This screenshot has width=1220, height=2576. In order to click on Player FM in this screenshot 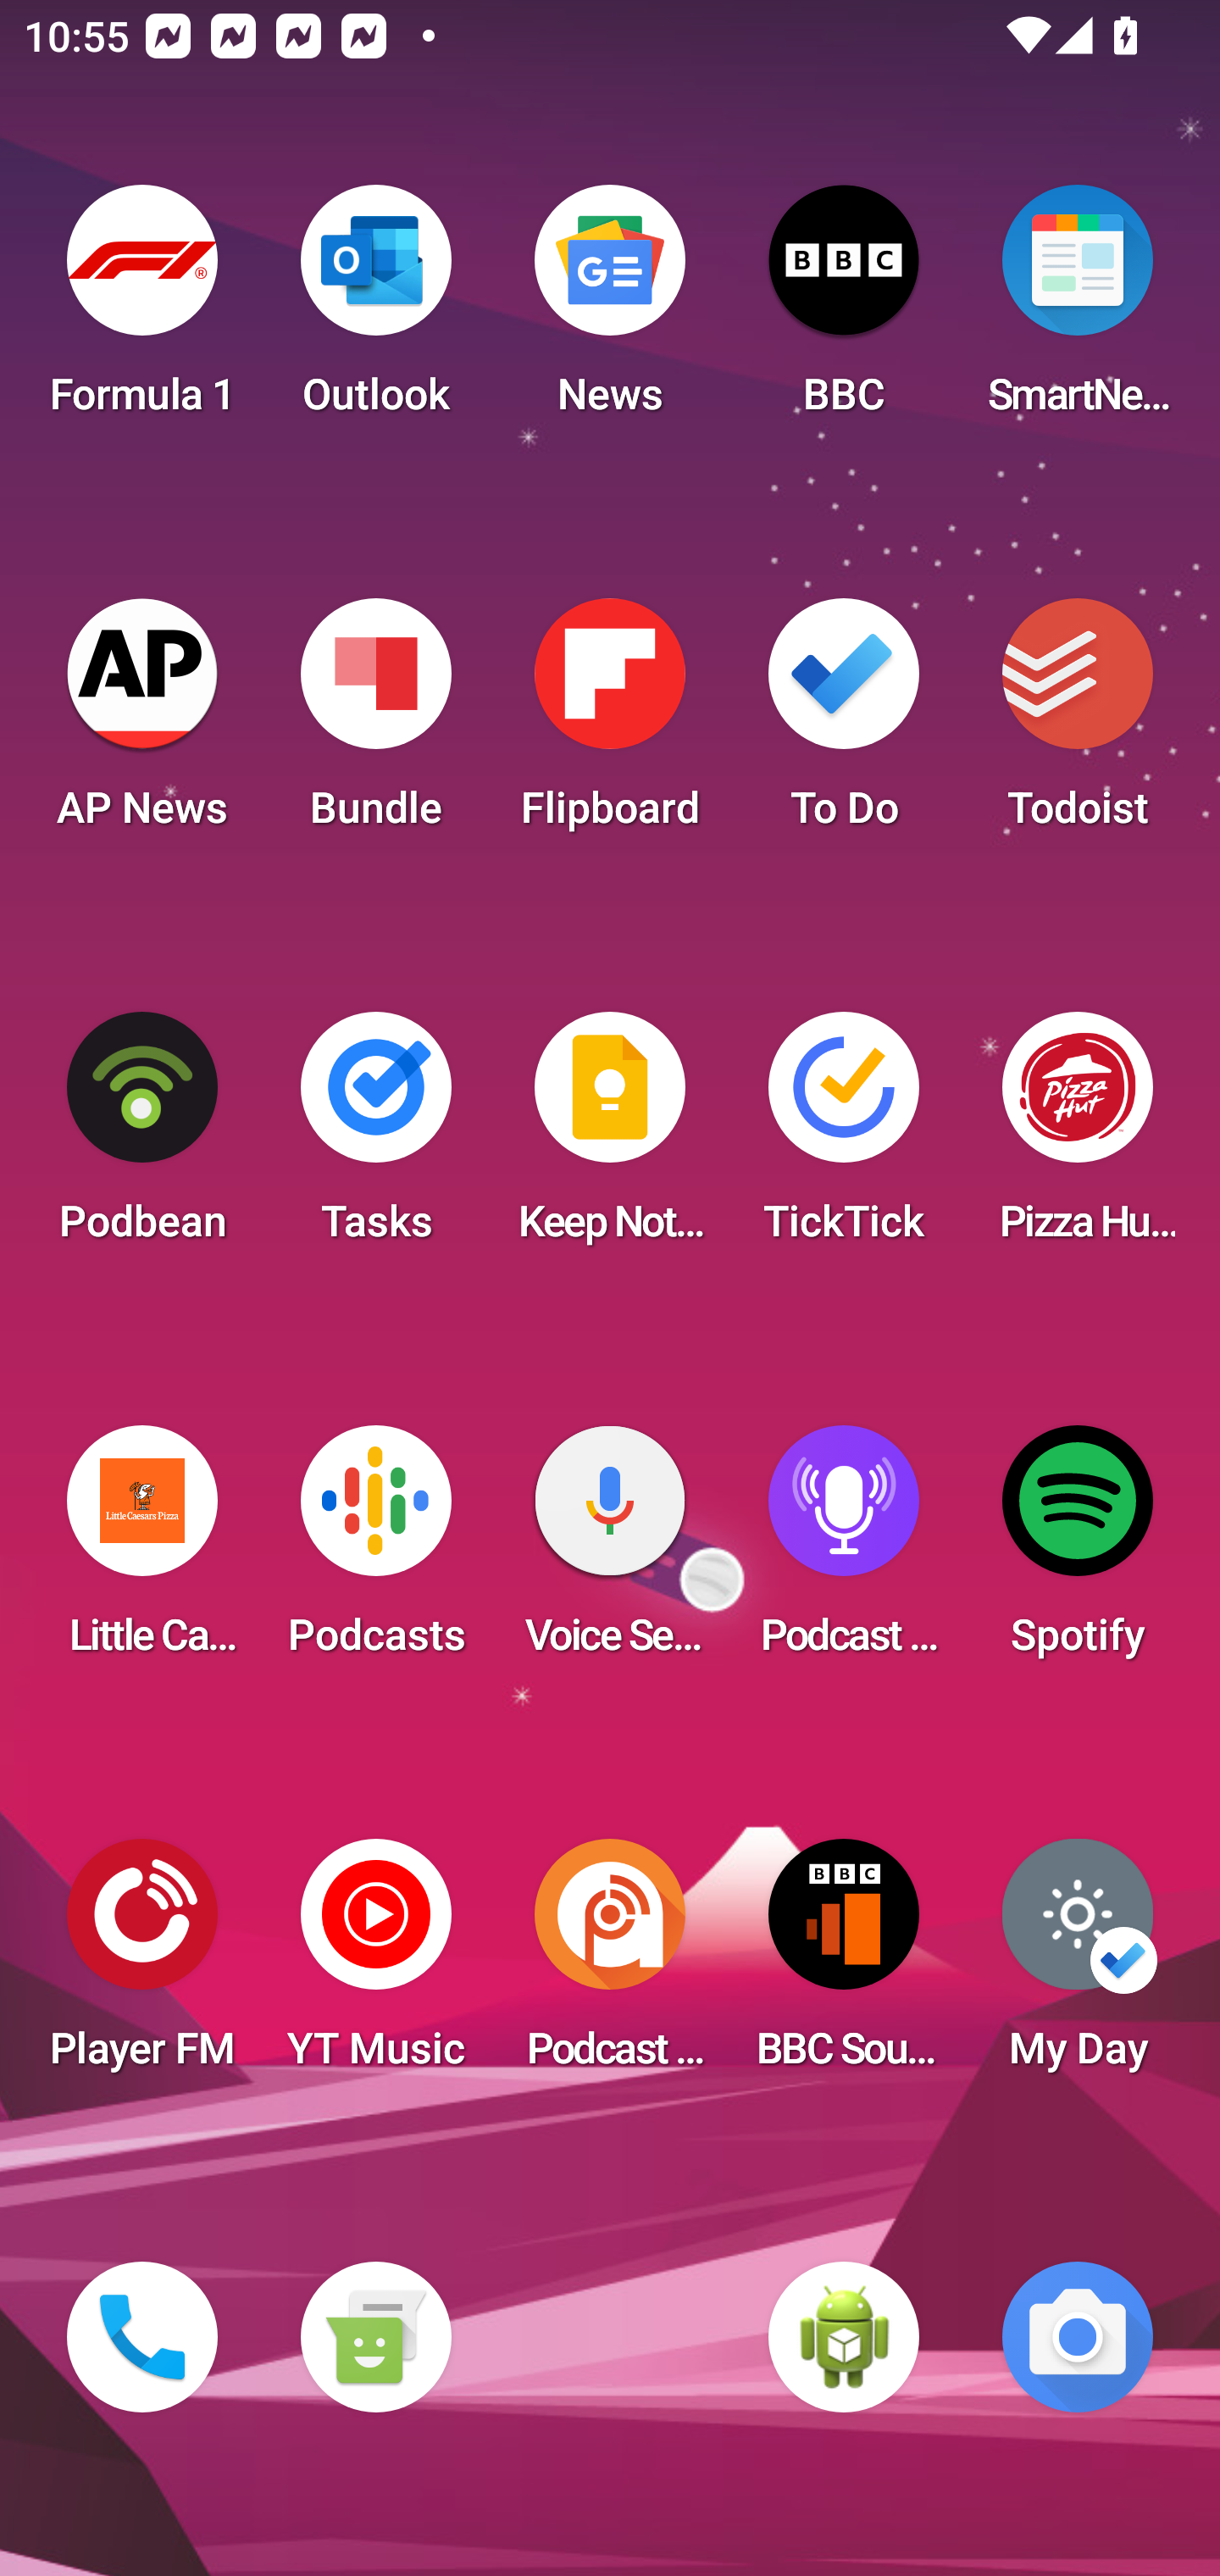, I will do `click(142, 1964)`.